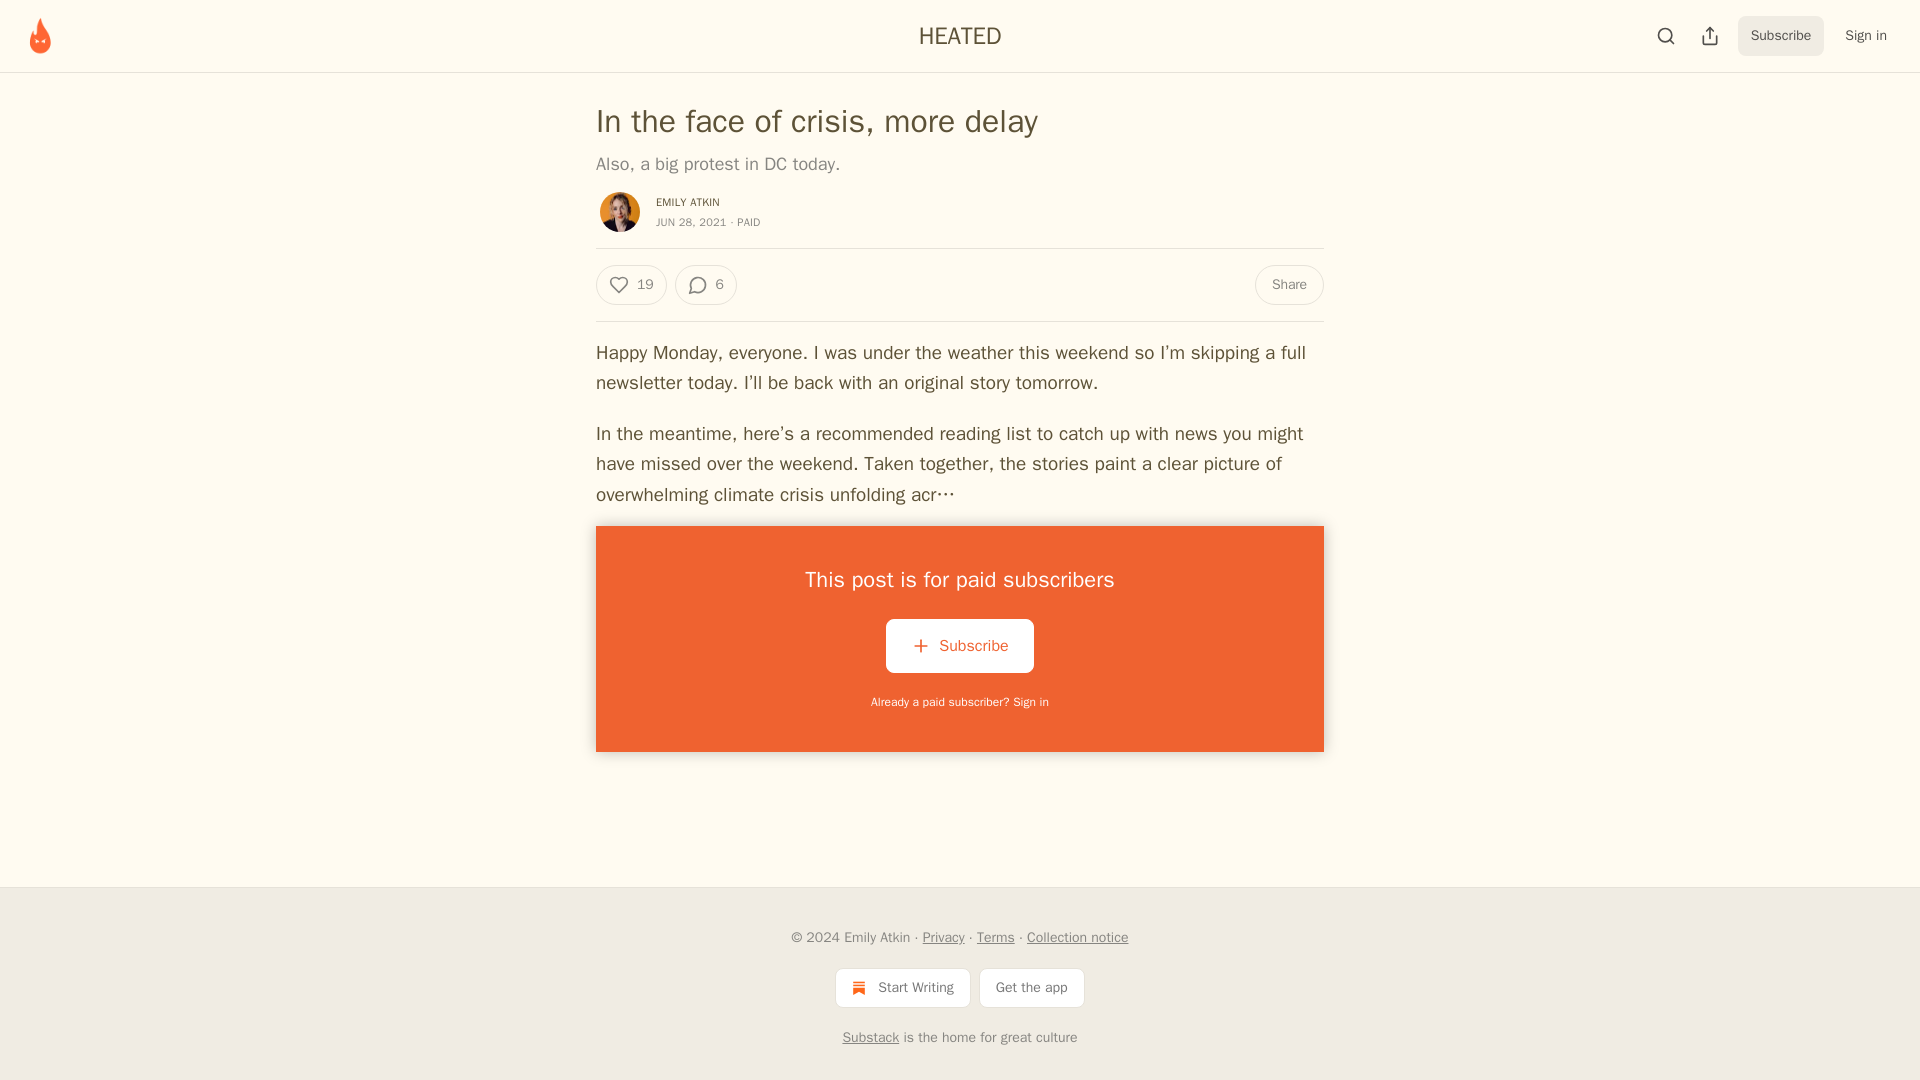  I want to click on Privacy, so click(944, 937).